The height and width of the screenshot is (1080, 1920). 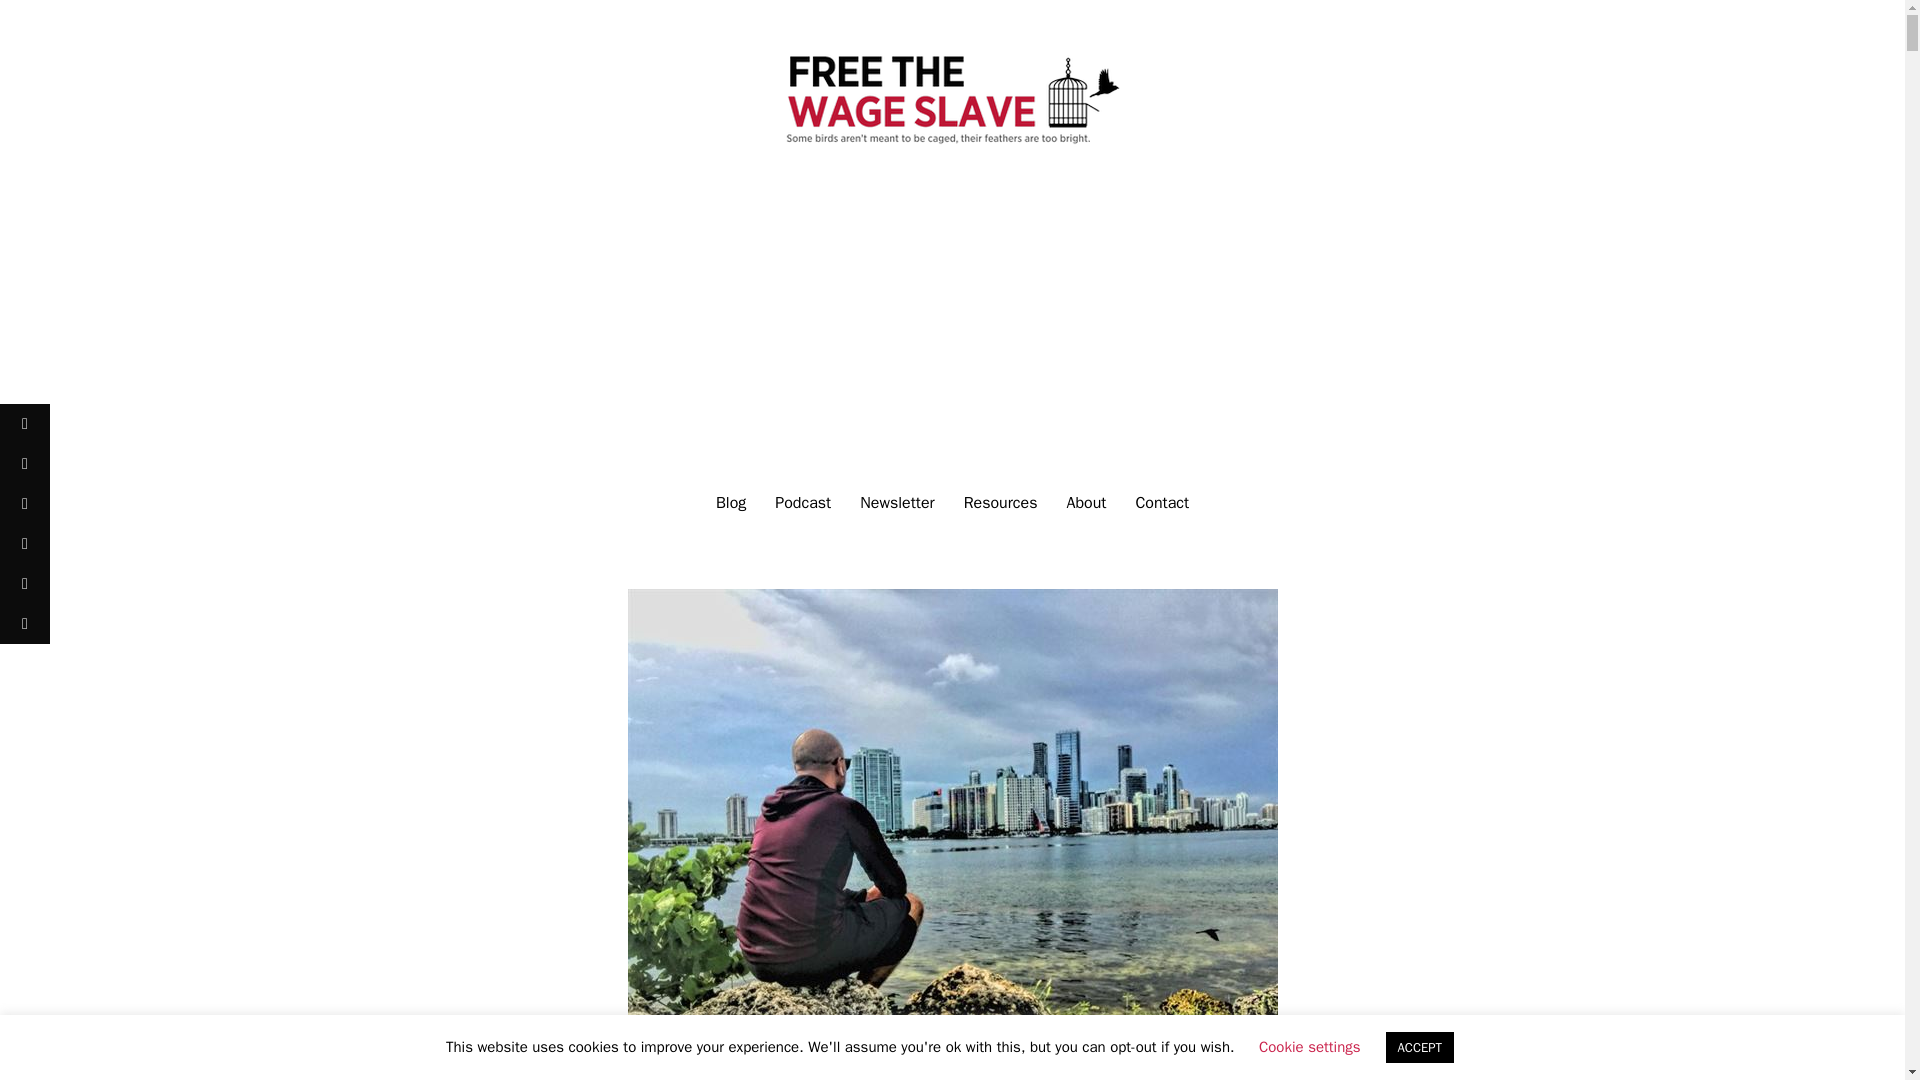 What do you see at coordinates (731, 503) in the screenshot?
I see `Blog` at bounding box center [731, 503].